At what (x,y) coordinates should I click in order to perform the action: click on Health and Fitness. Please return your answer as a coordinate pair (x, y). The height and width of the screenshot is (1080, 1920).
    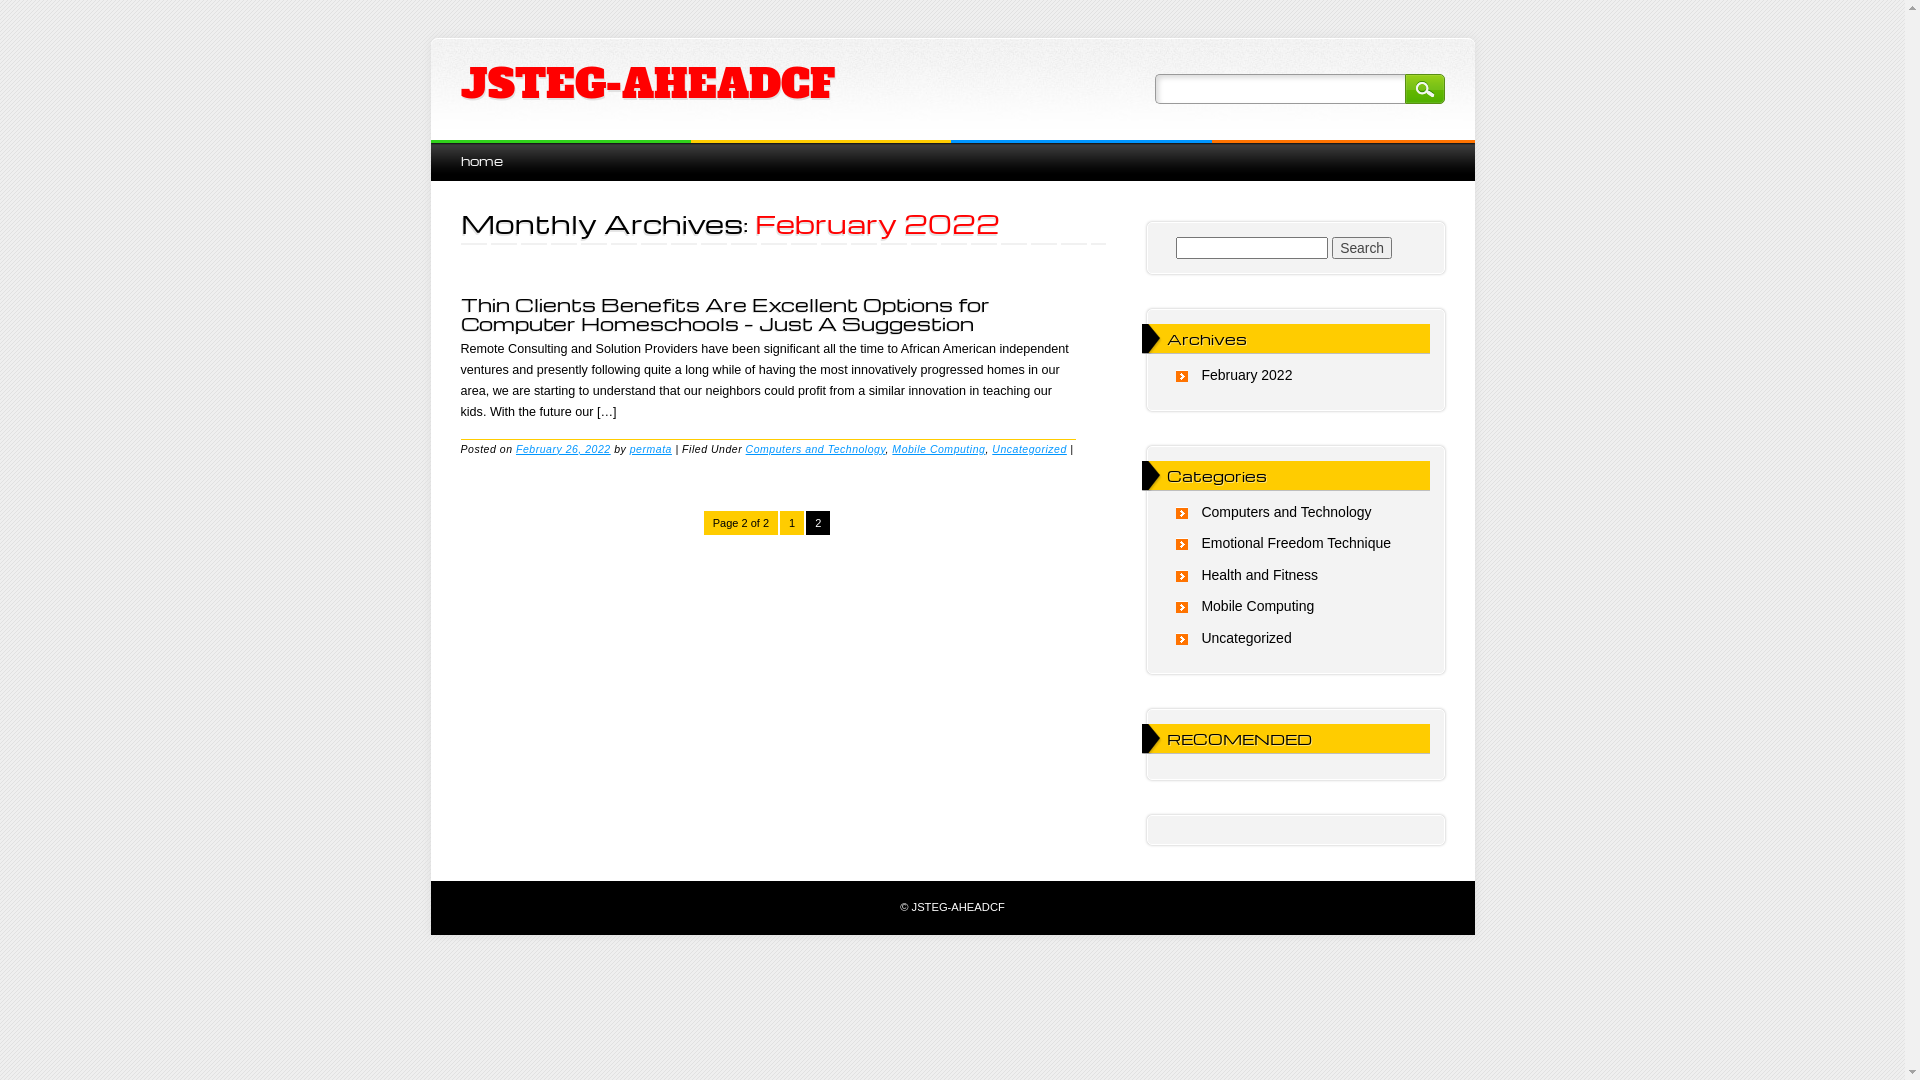
    Looking at the image, I should click on (1260, 575).